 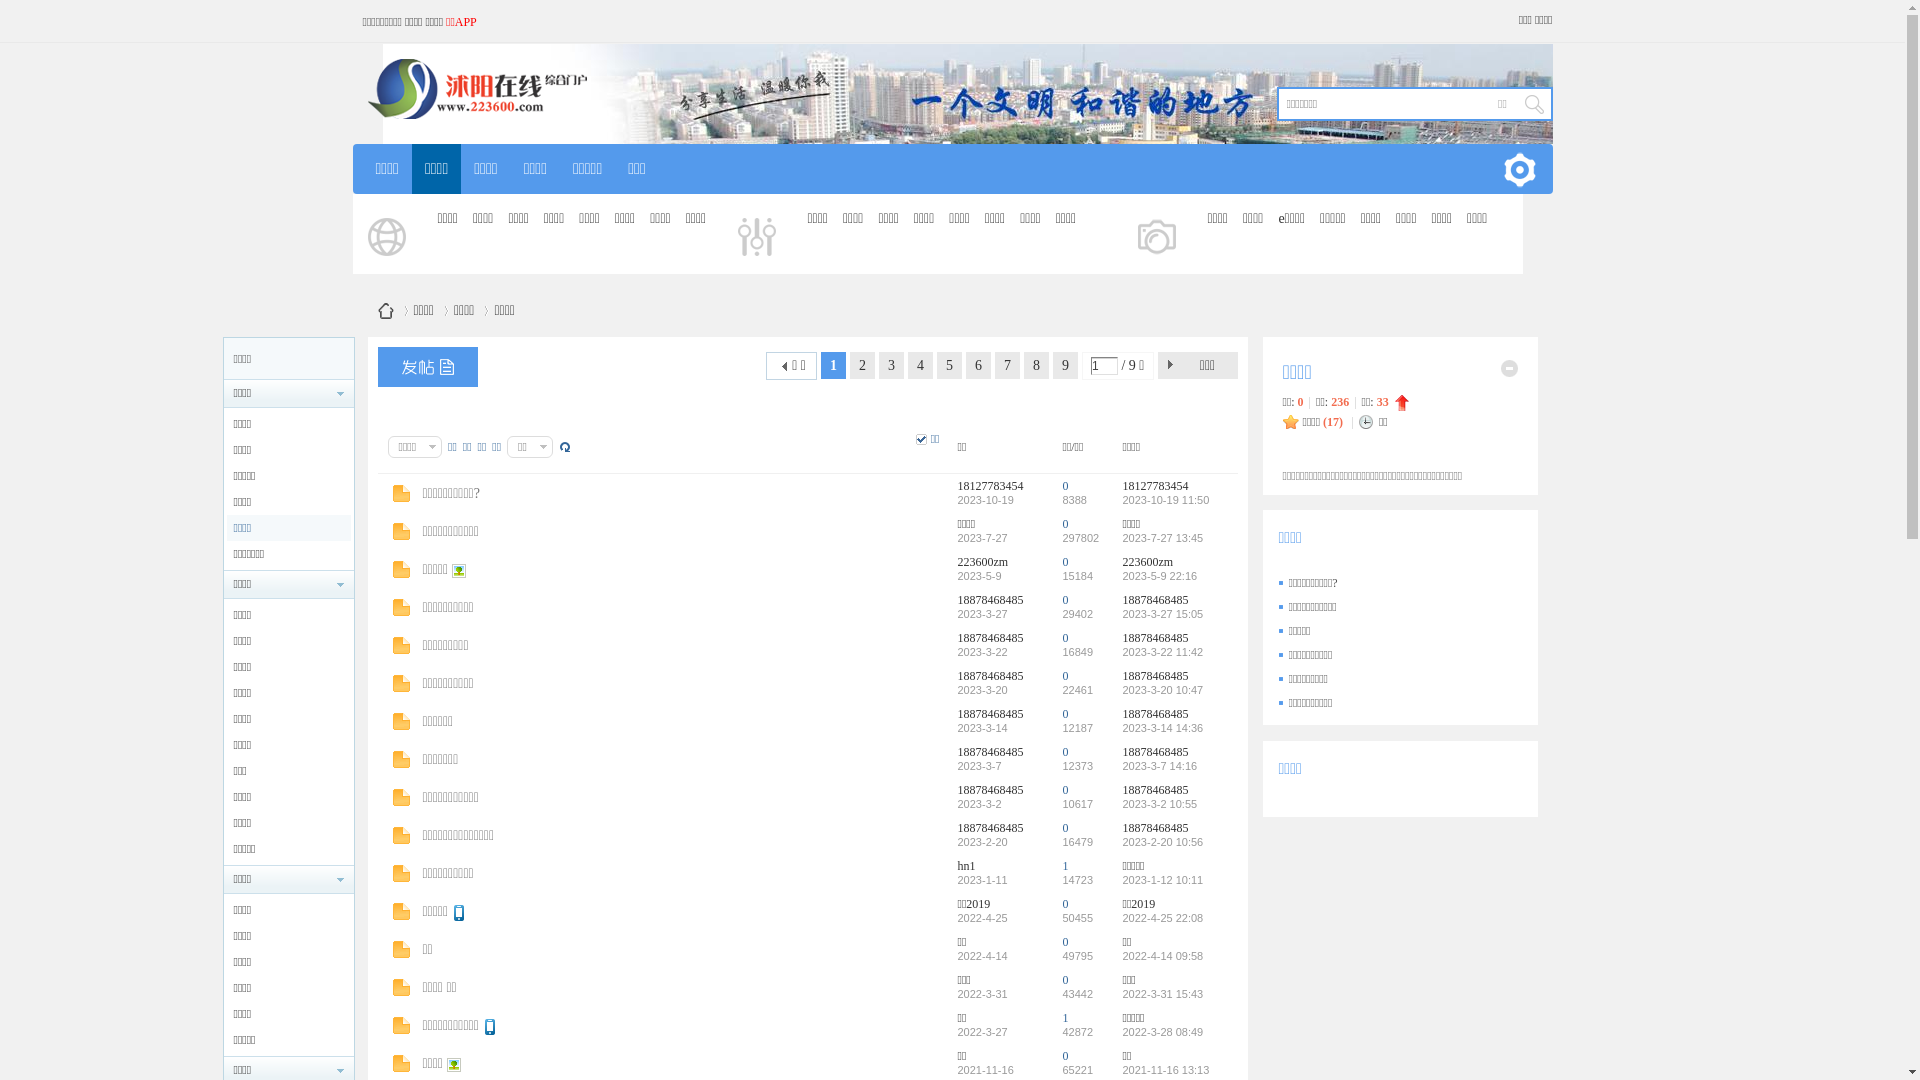 What do you see at coordinates (1155, 638) in the screenshot?
I see `18878468485` at bounding box center [1155, 638].